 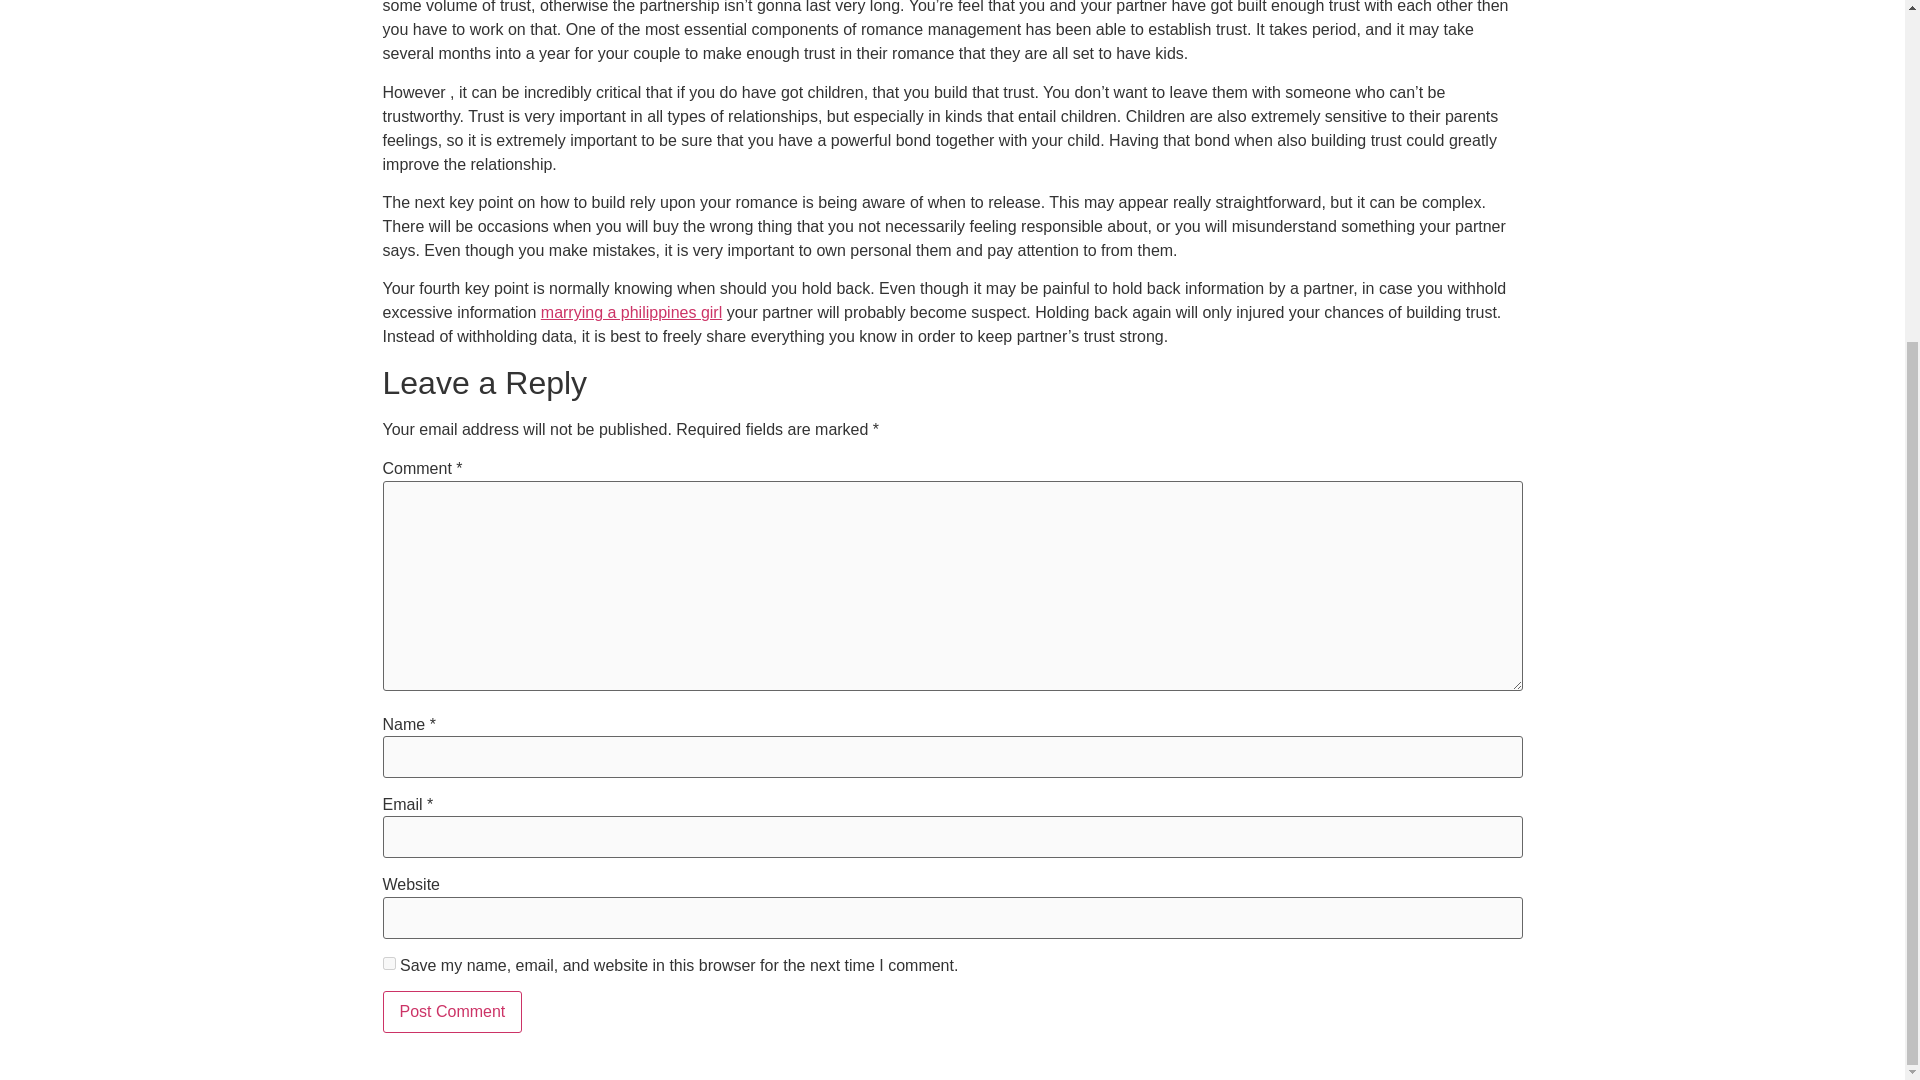 What do you see at coordinates (452, 1012) in the screenshot?
I see `Post Comment` at bounding box center [452, 1012].